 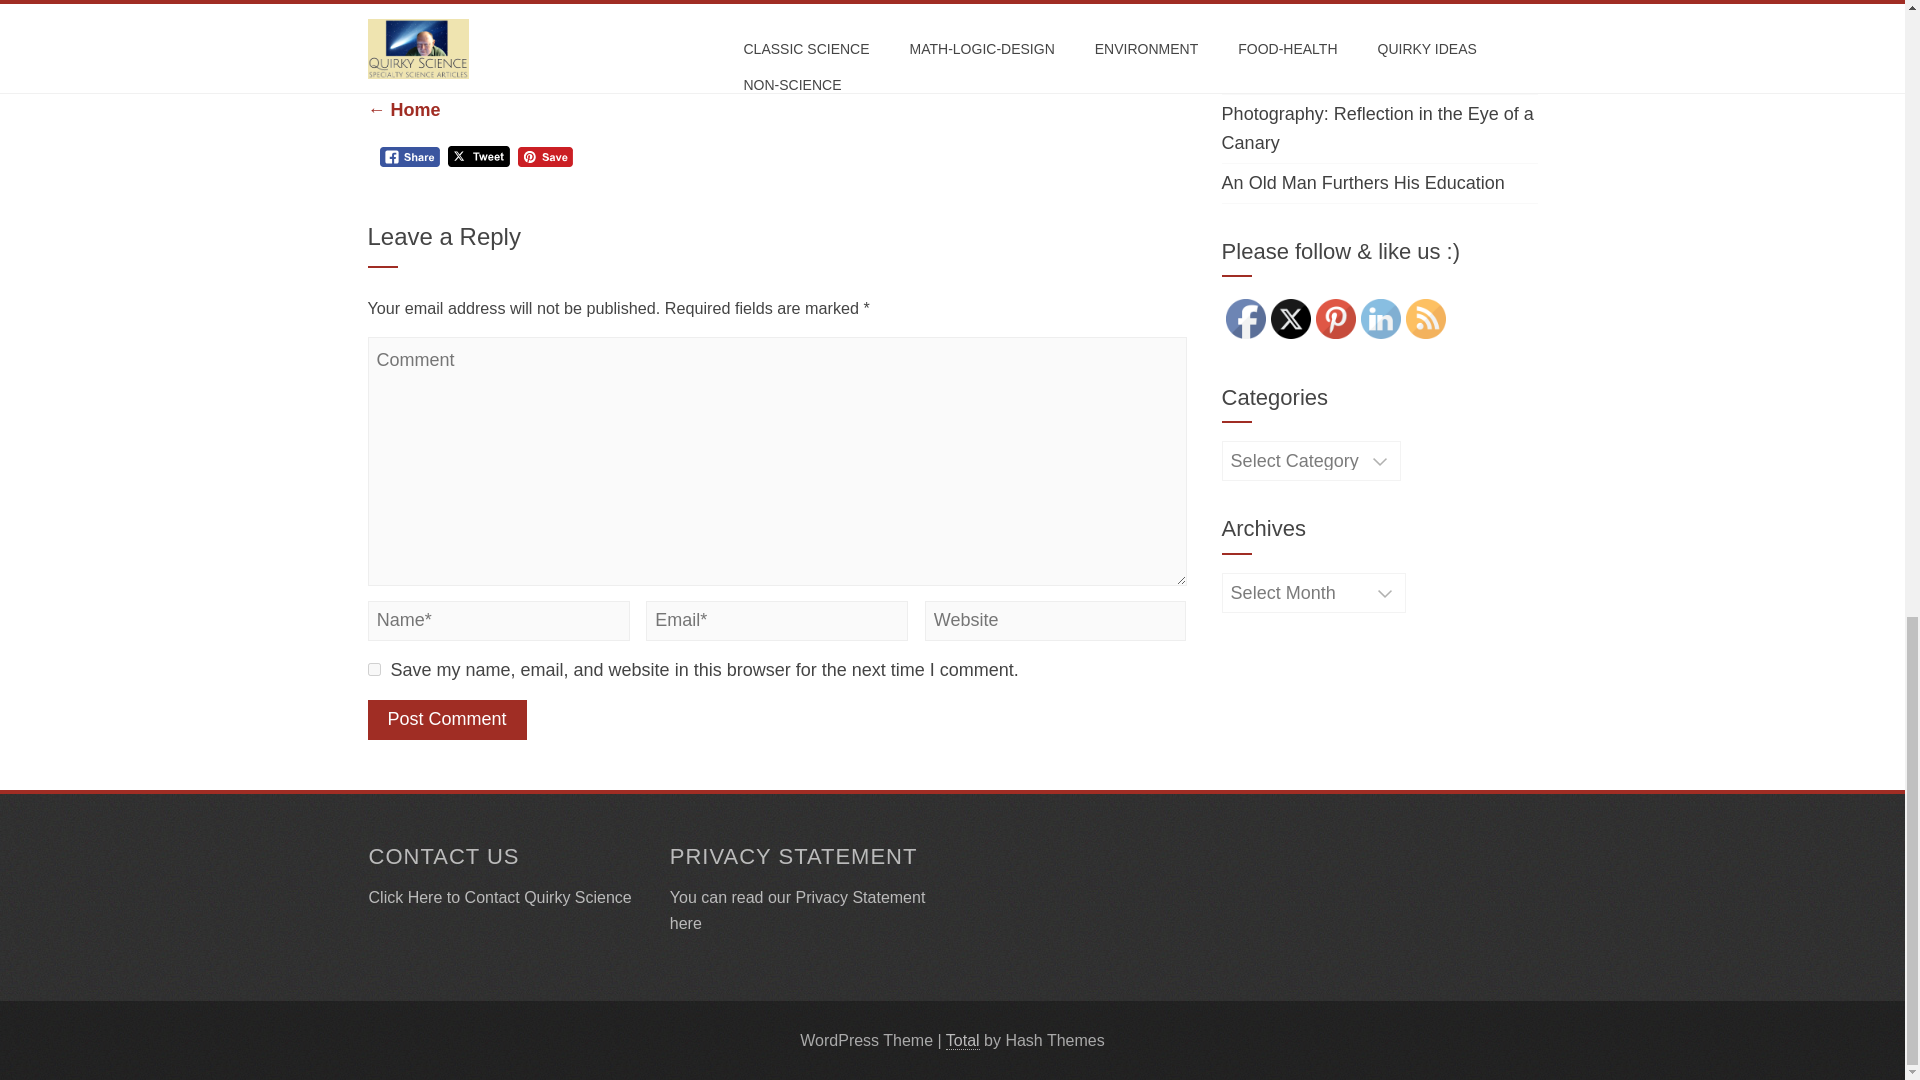 What do you see at coordinates (1378, 128) in the screenshot?
I see `Photography: Reflection in the Eye of a Canary` at bounding box center [1378, 128].